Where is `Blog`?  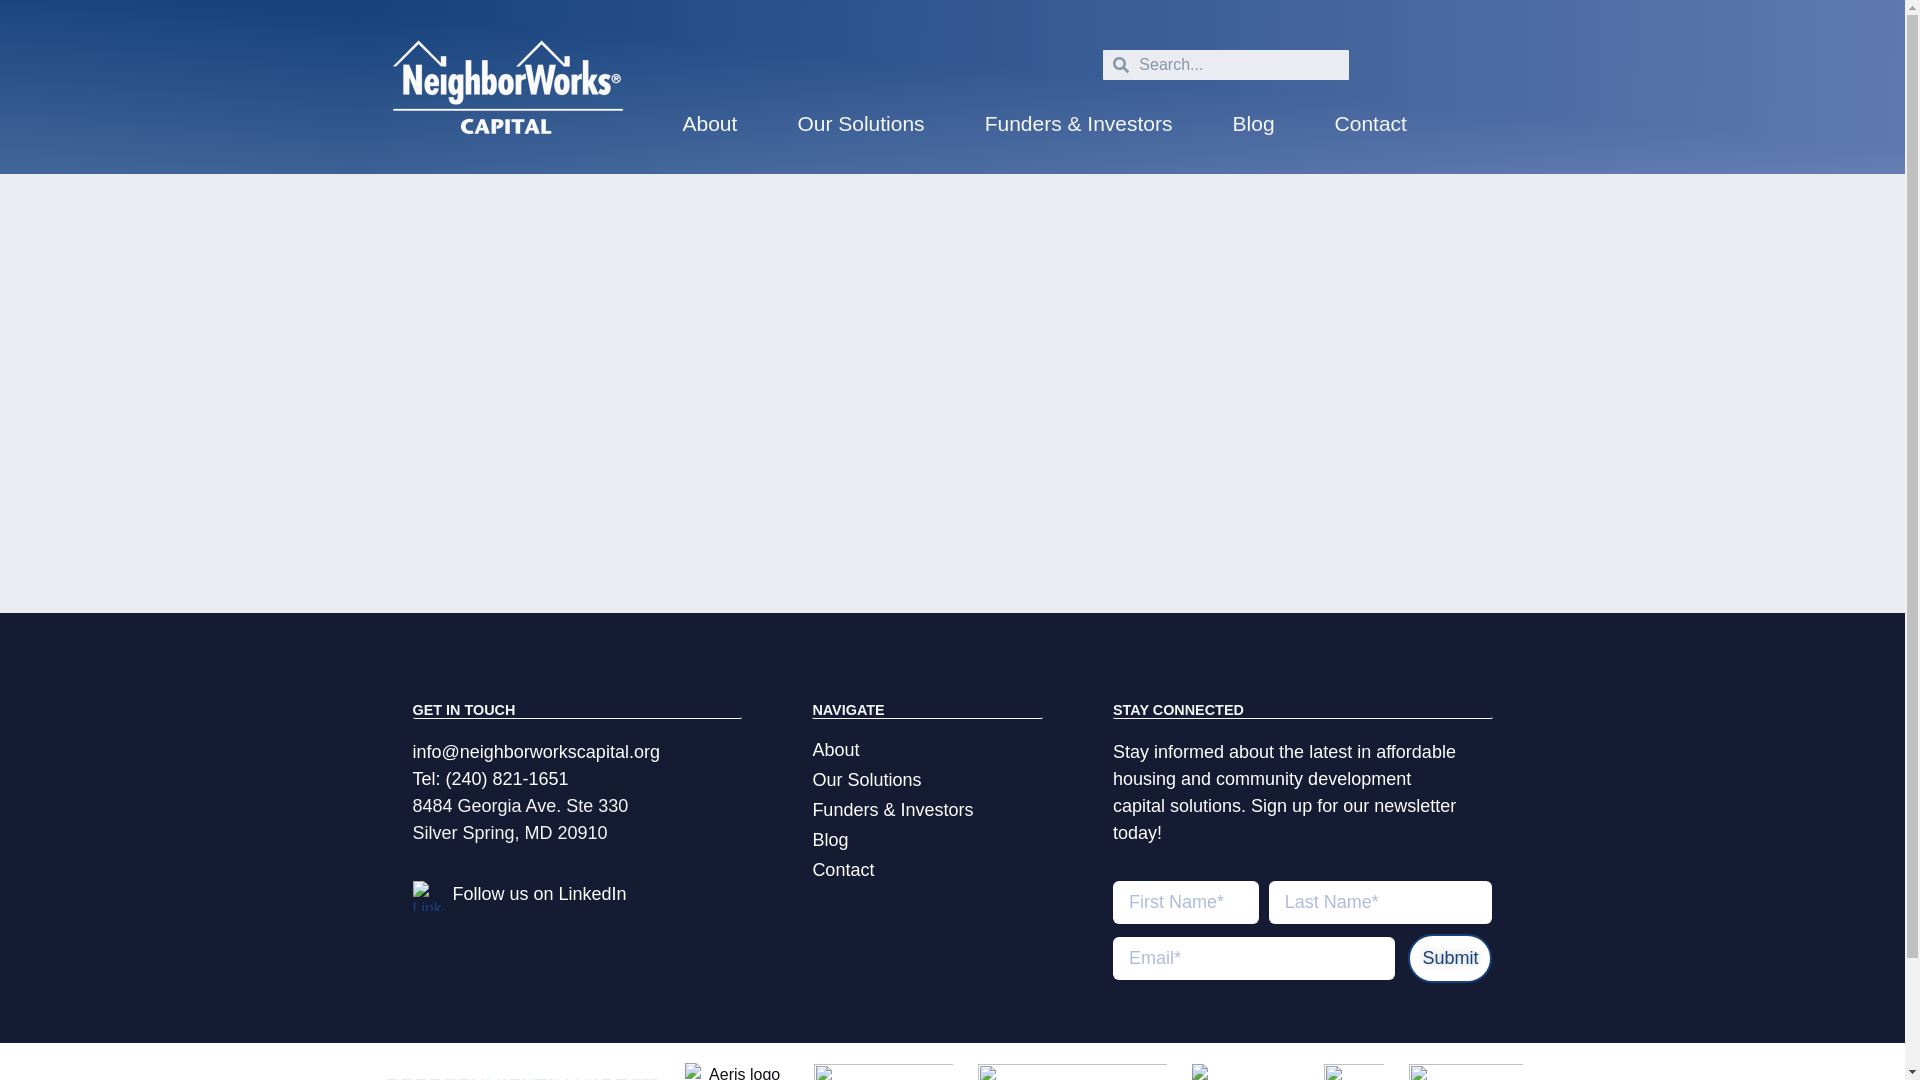 Blog is located at coordinates (927, 840).